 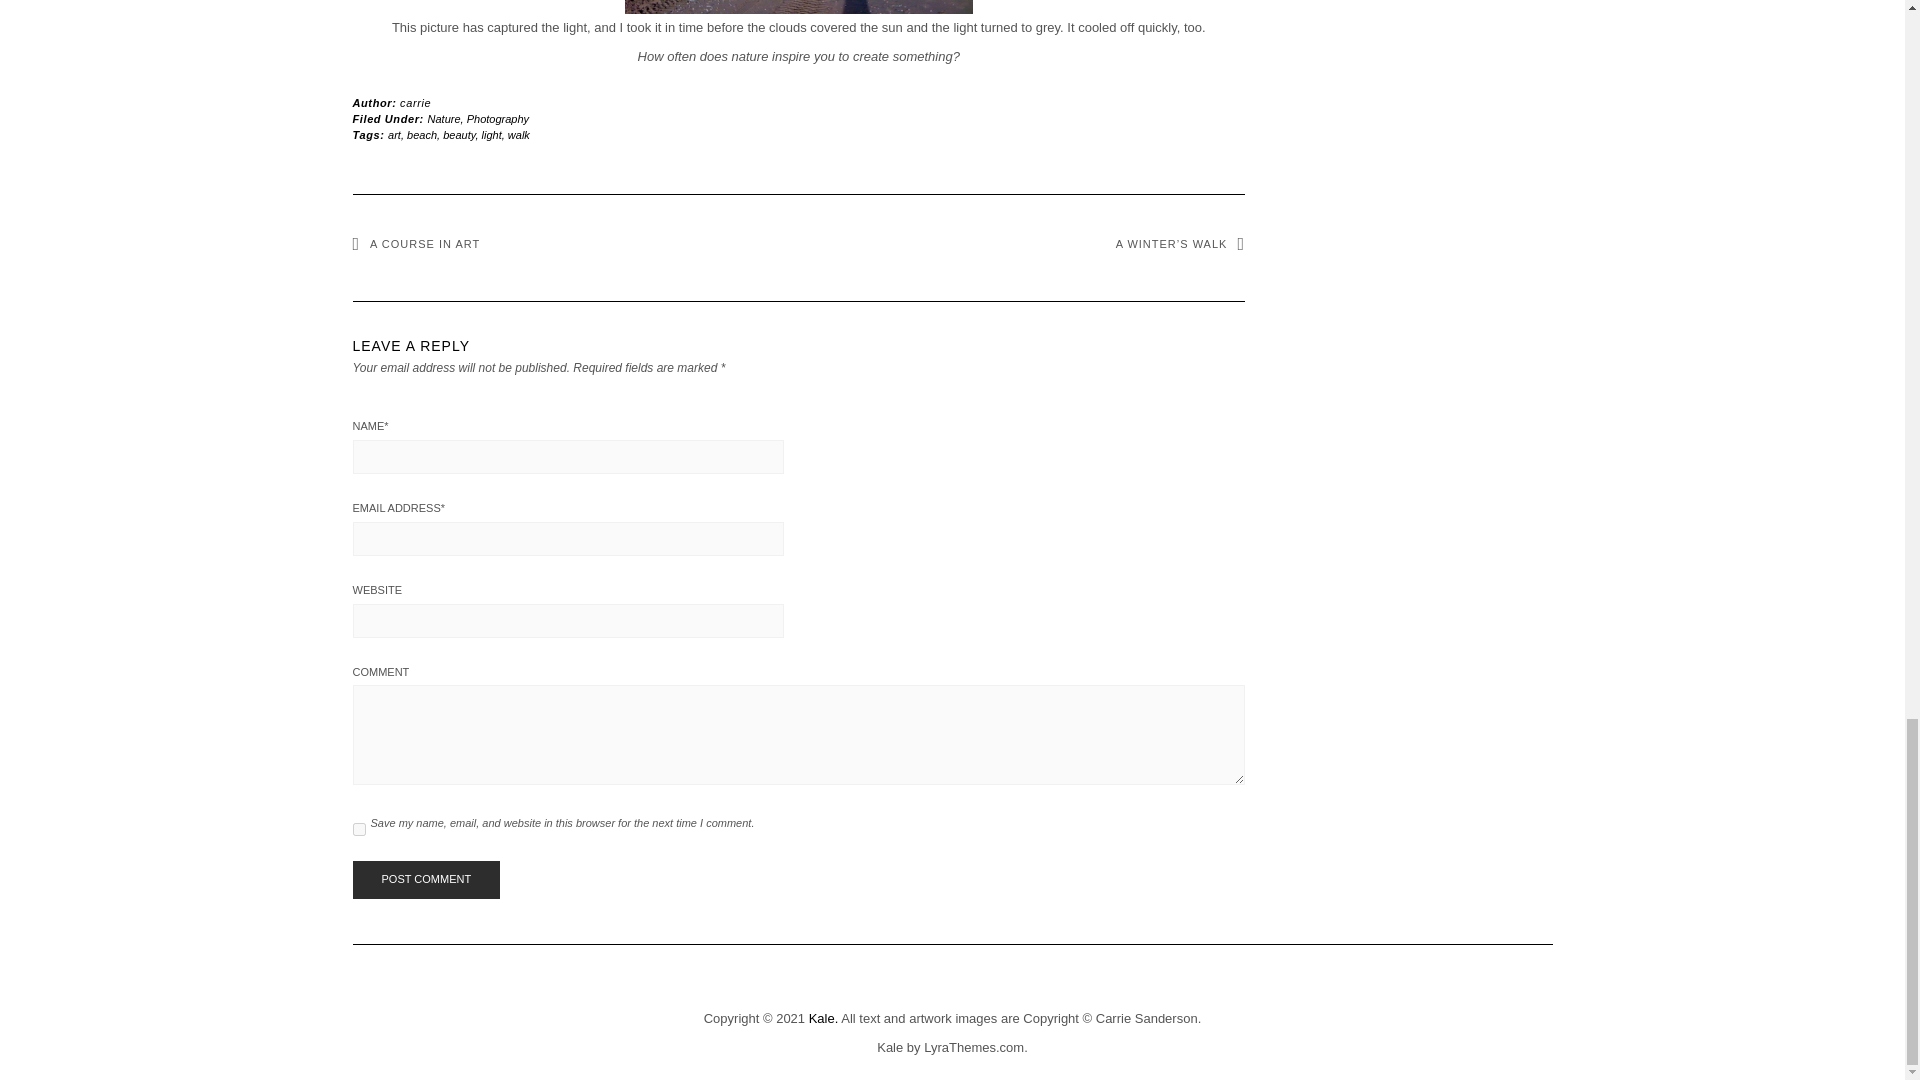 What do you see at coordinates (422, 134) in the screenshot?
I see `beach` at bounding box center [422, 134].